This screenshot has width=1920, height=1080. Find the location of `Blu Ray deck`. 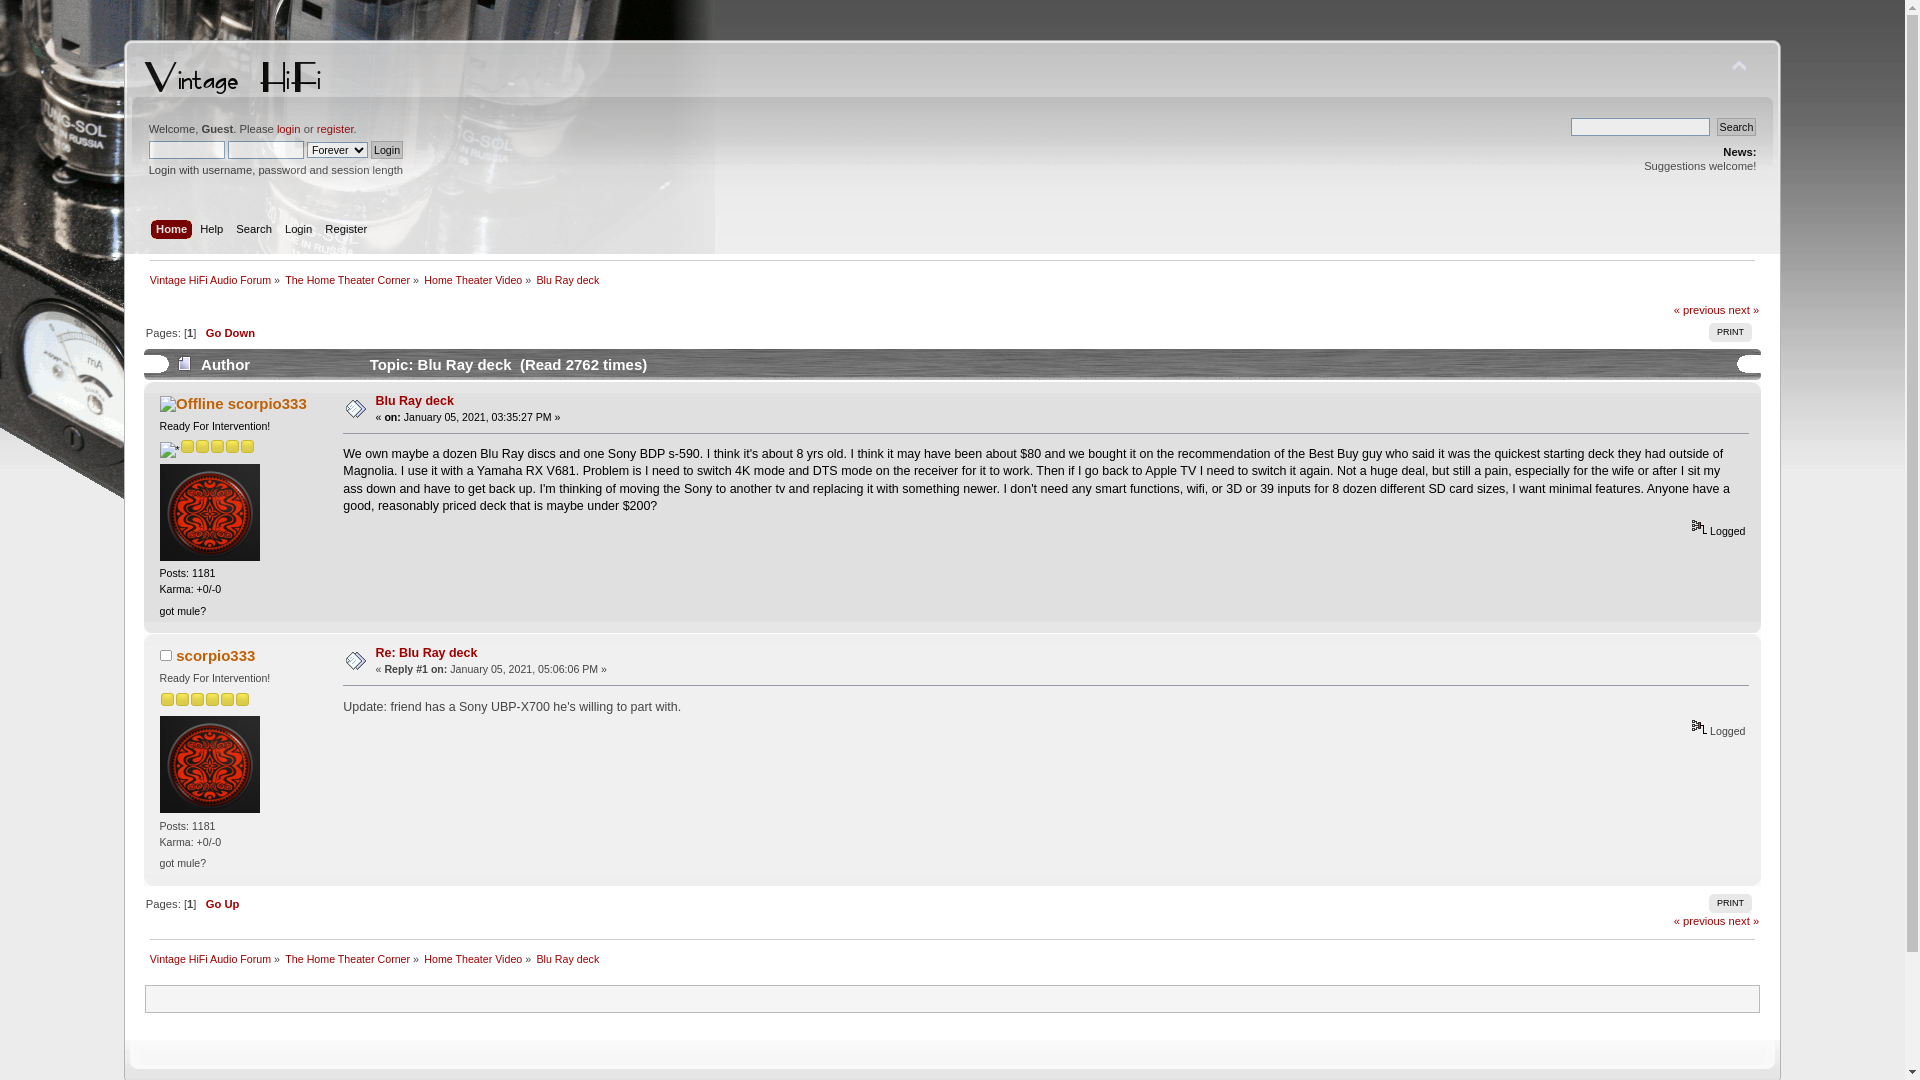

Blu Ray deck is located at coordinates (415, 401).